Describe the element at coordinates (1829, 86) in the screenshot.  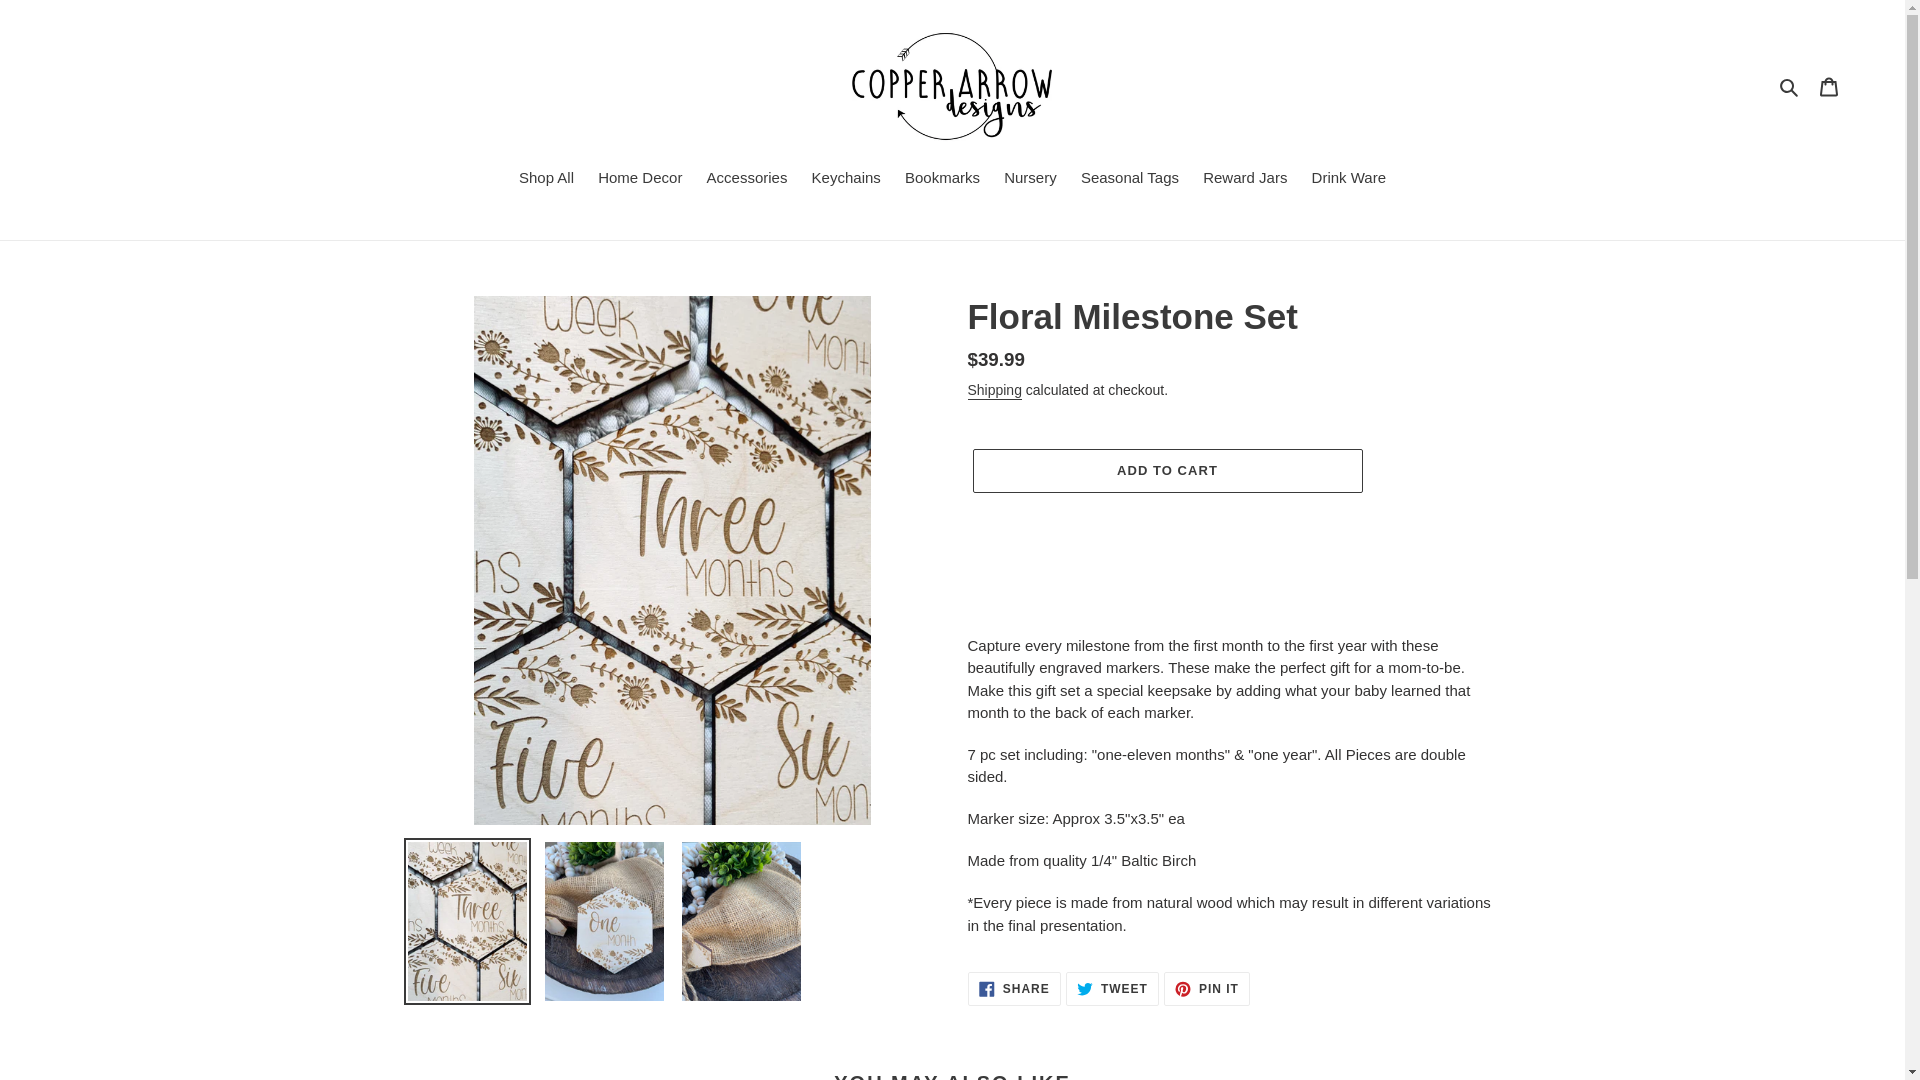
I see `Cart` at that location.